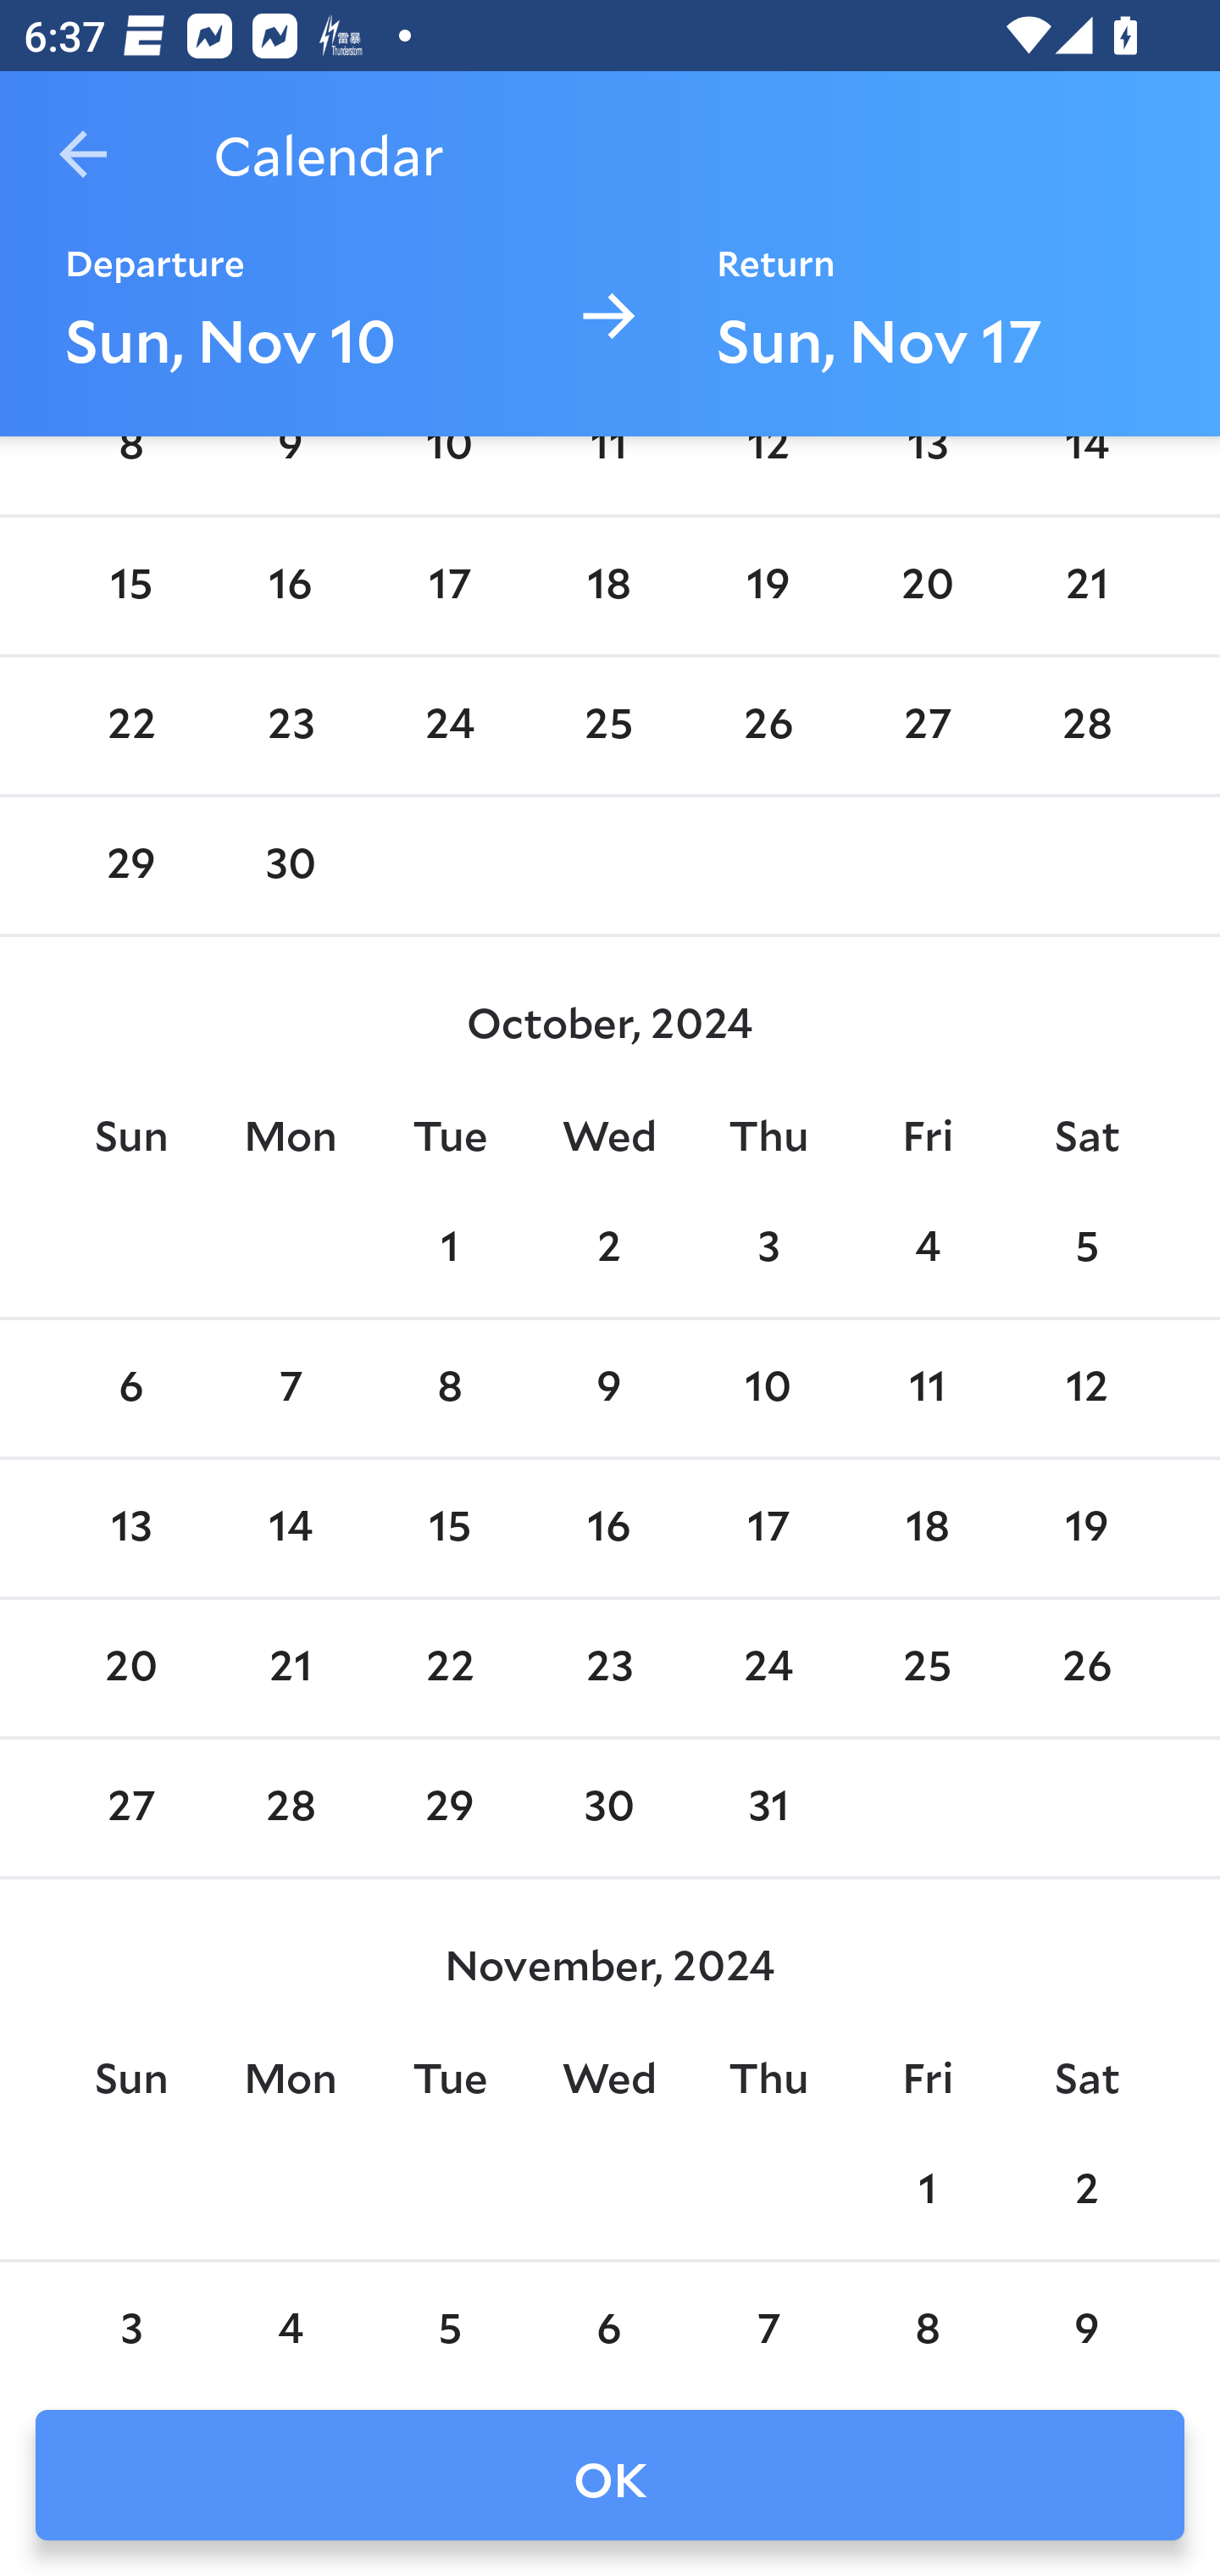 The height and width of the screenshot is (2576, 1220). Describe the element at coordinates (609, 1808) in the screenshot. I see `30` at that location.